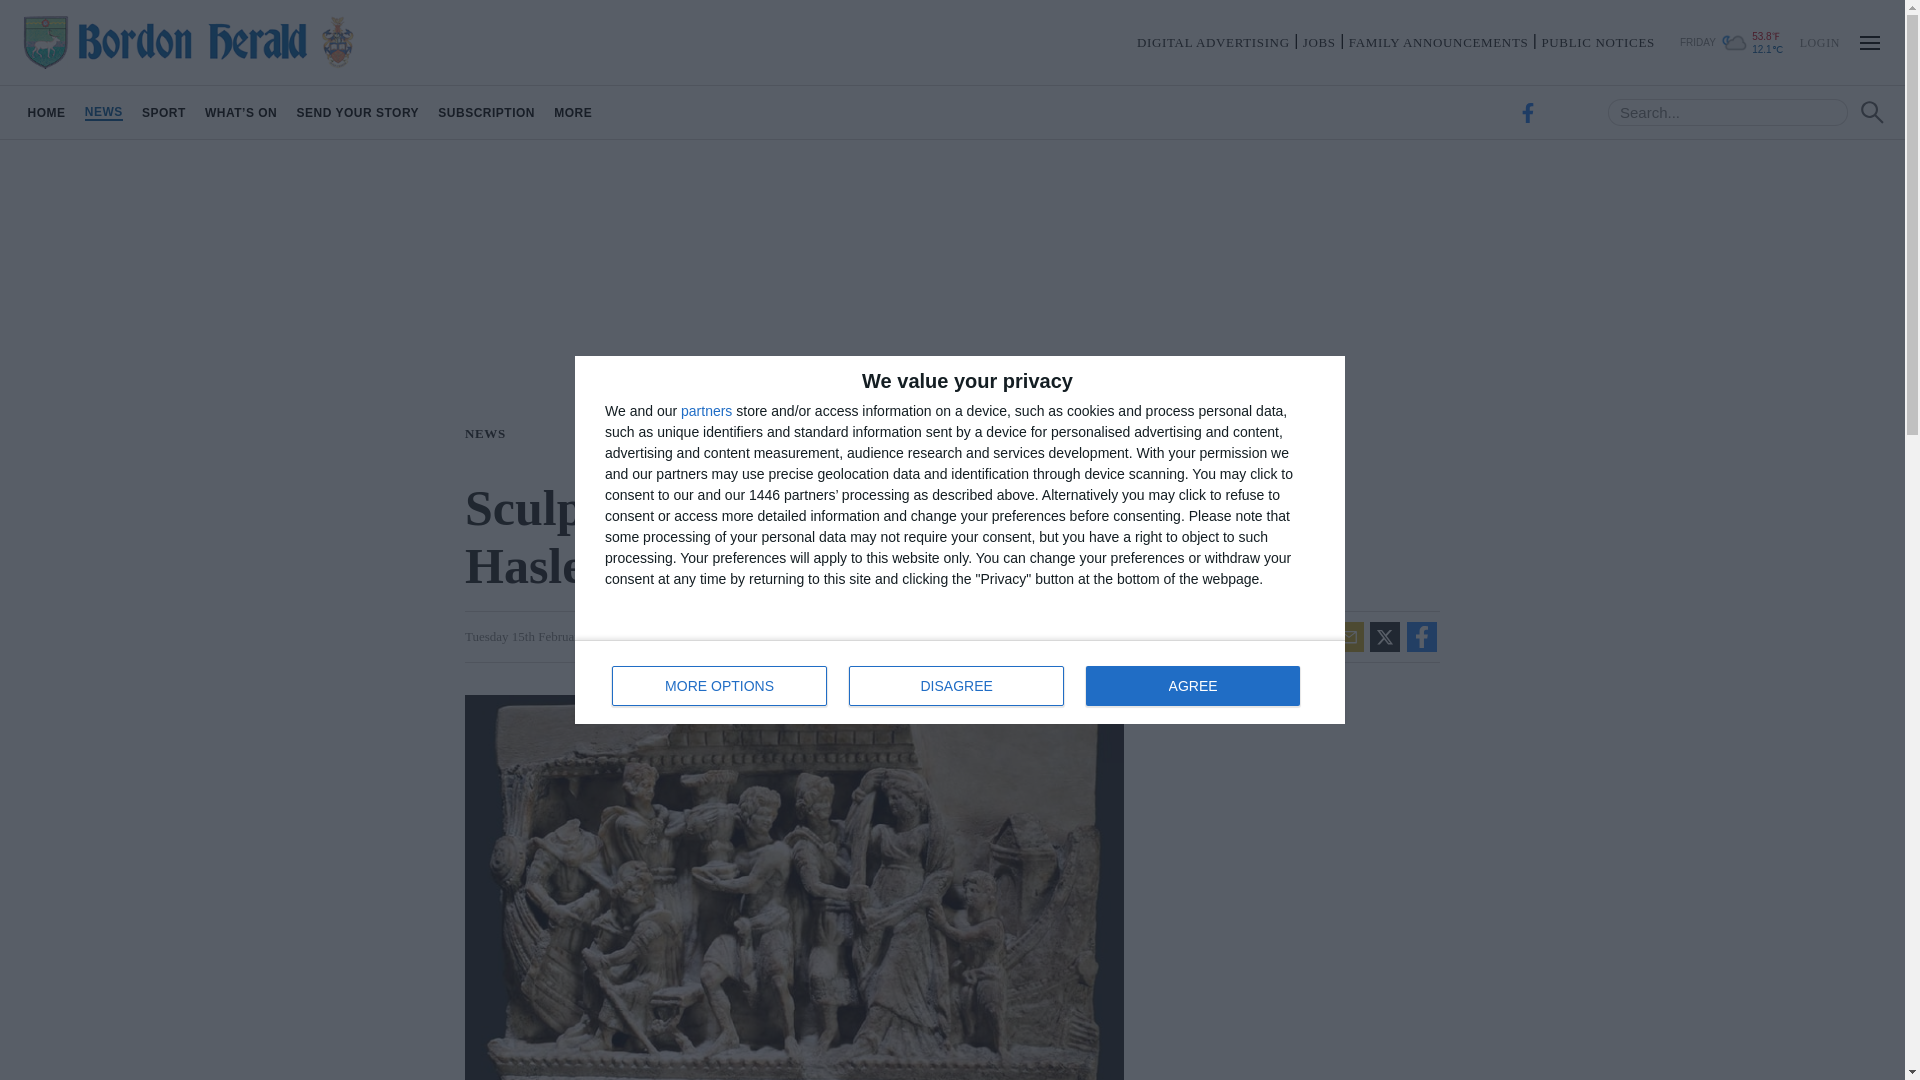  Describe the element at coordinates (706, 410) in the screenshot. I see `HOME` at that location.